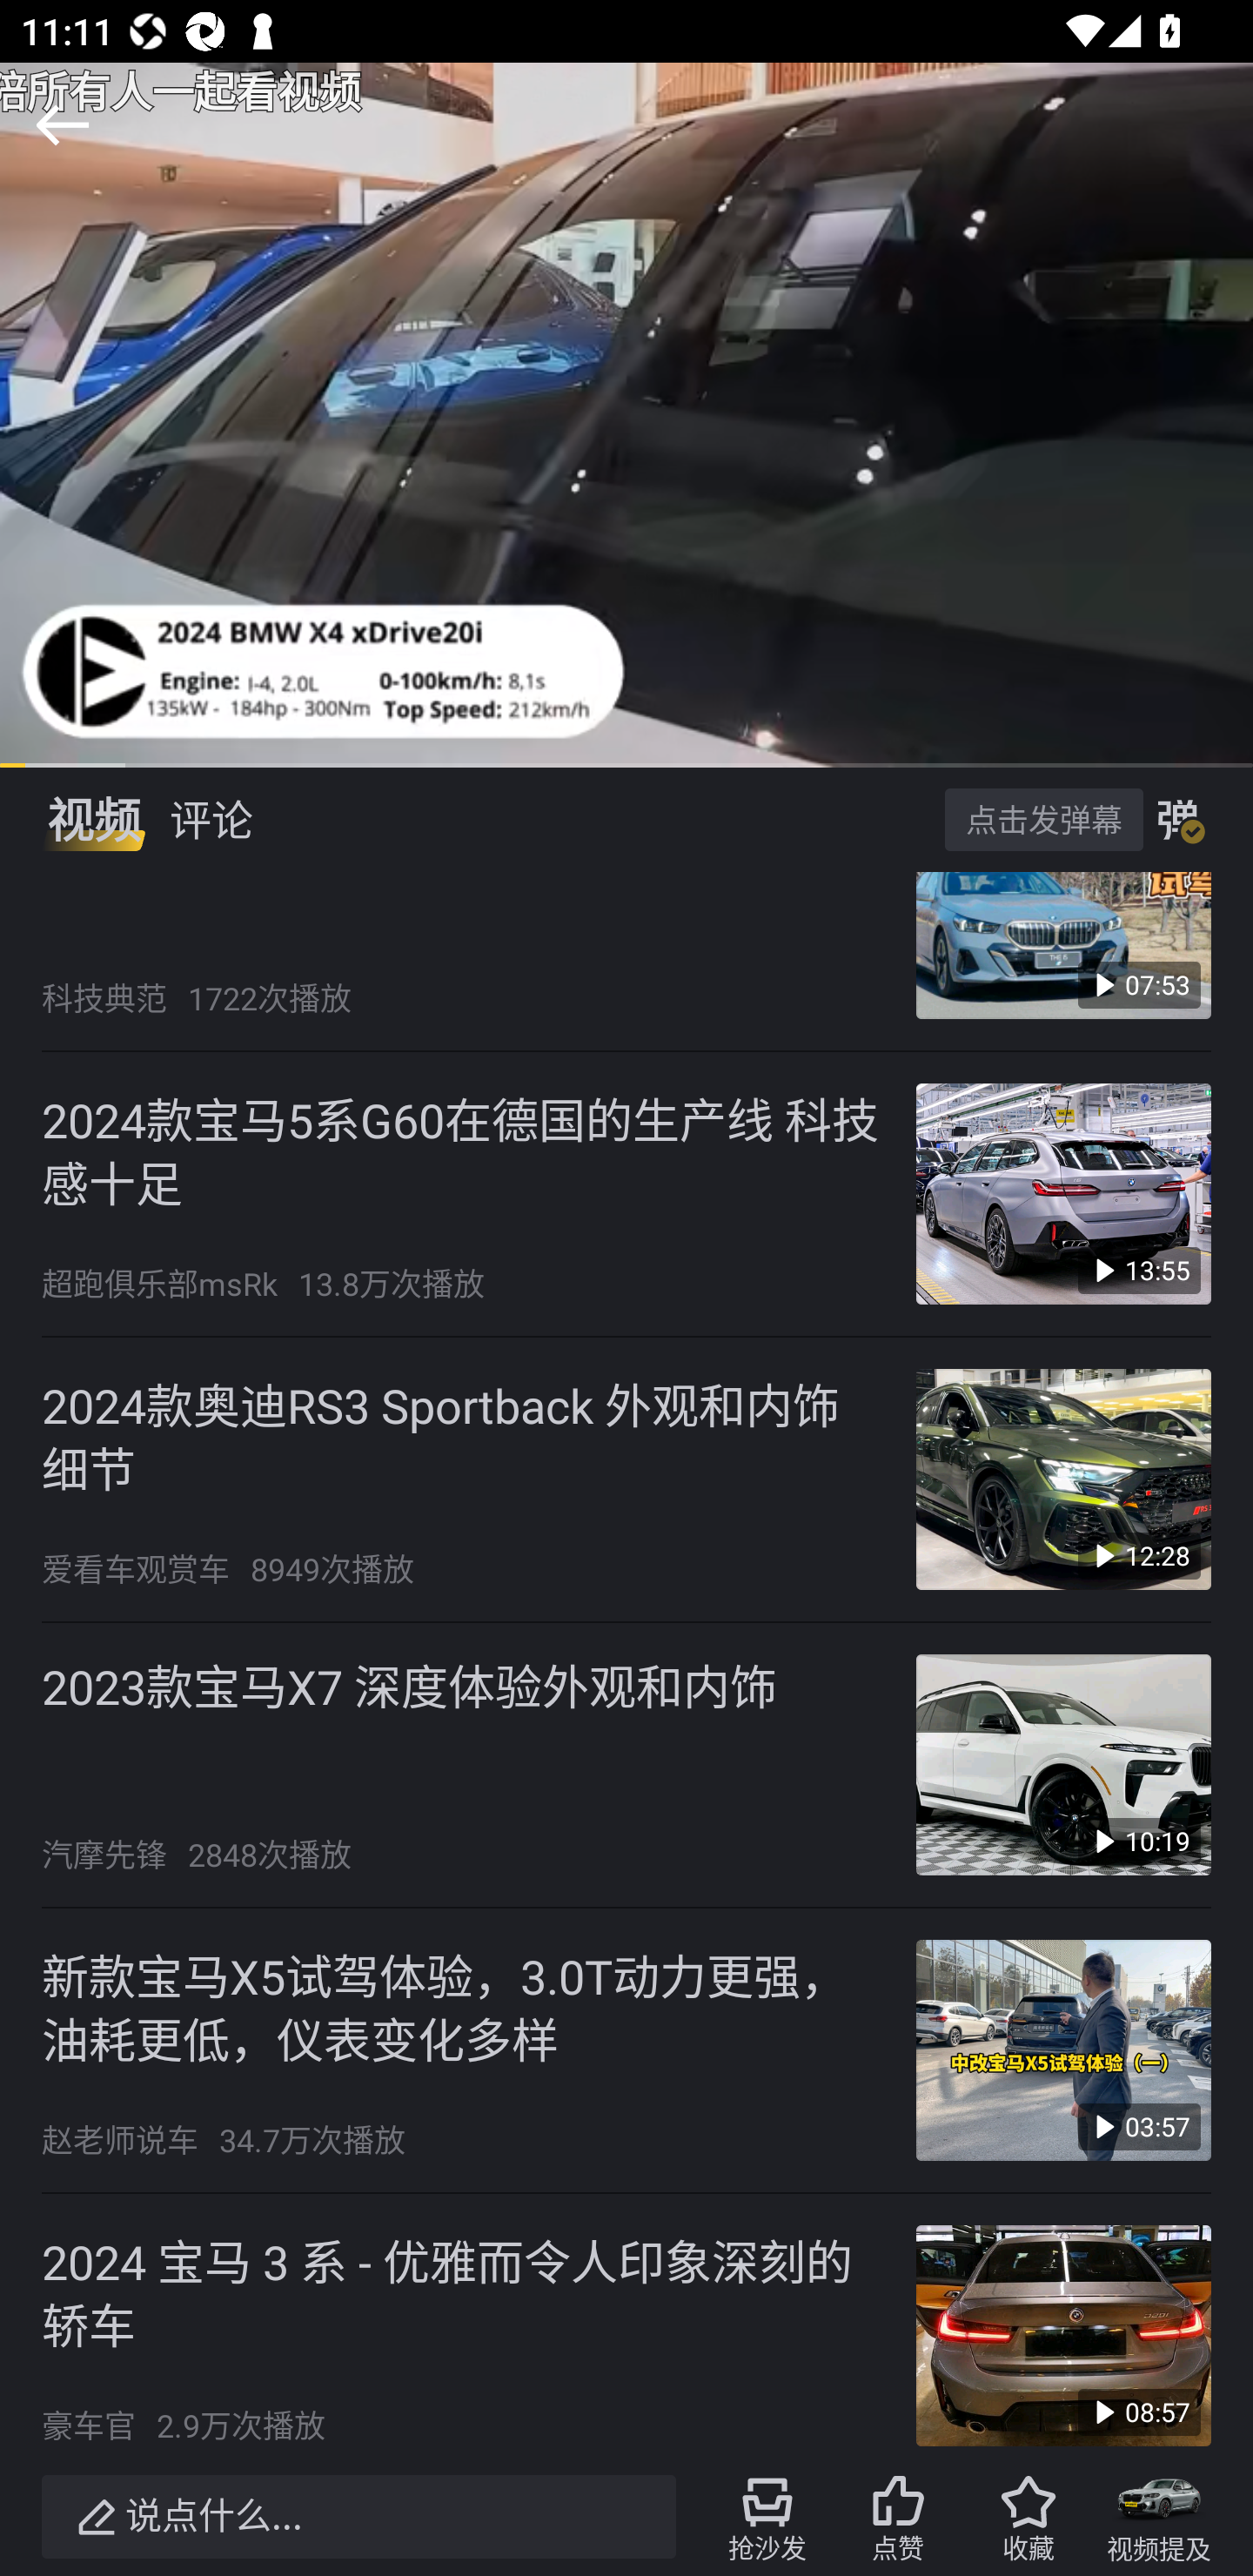 This screenshot has width=1253, height=2576. What do you see at coordinates (63, 125) in the screenshot?
I see `` at bounding box center [63, 125].